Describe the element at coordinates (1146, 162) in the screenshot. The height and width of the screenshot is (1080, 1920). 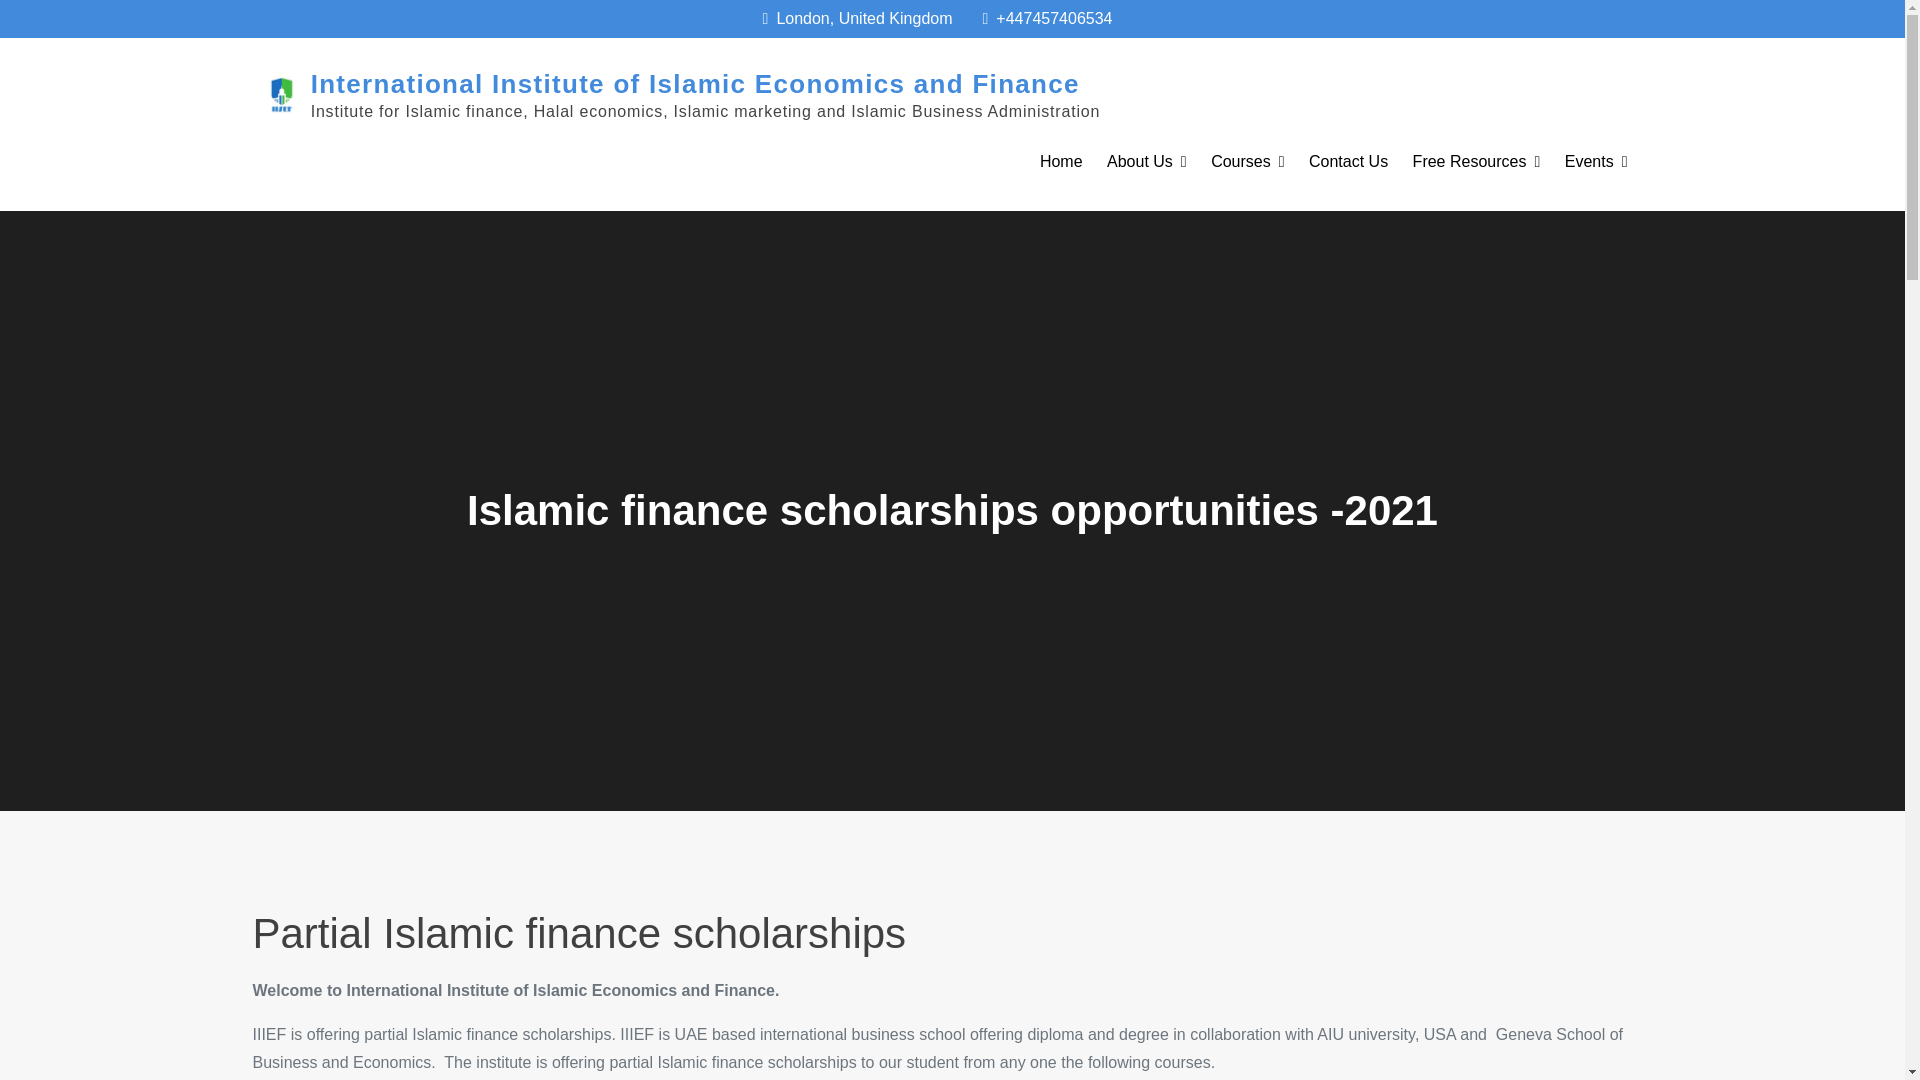
I see `About Us` at that location.